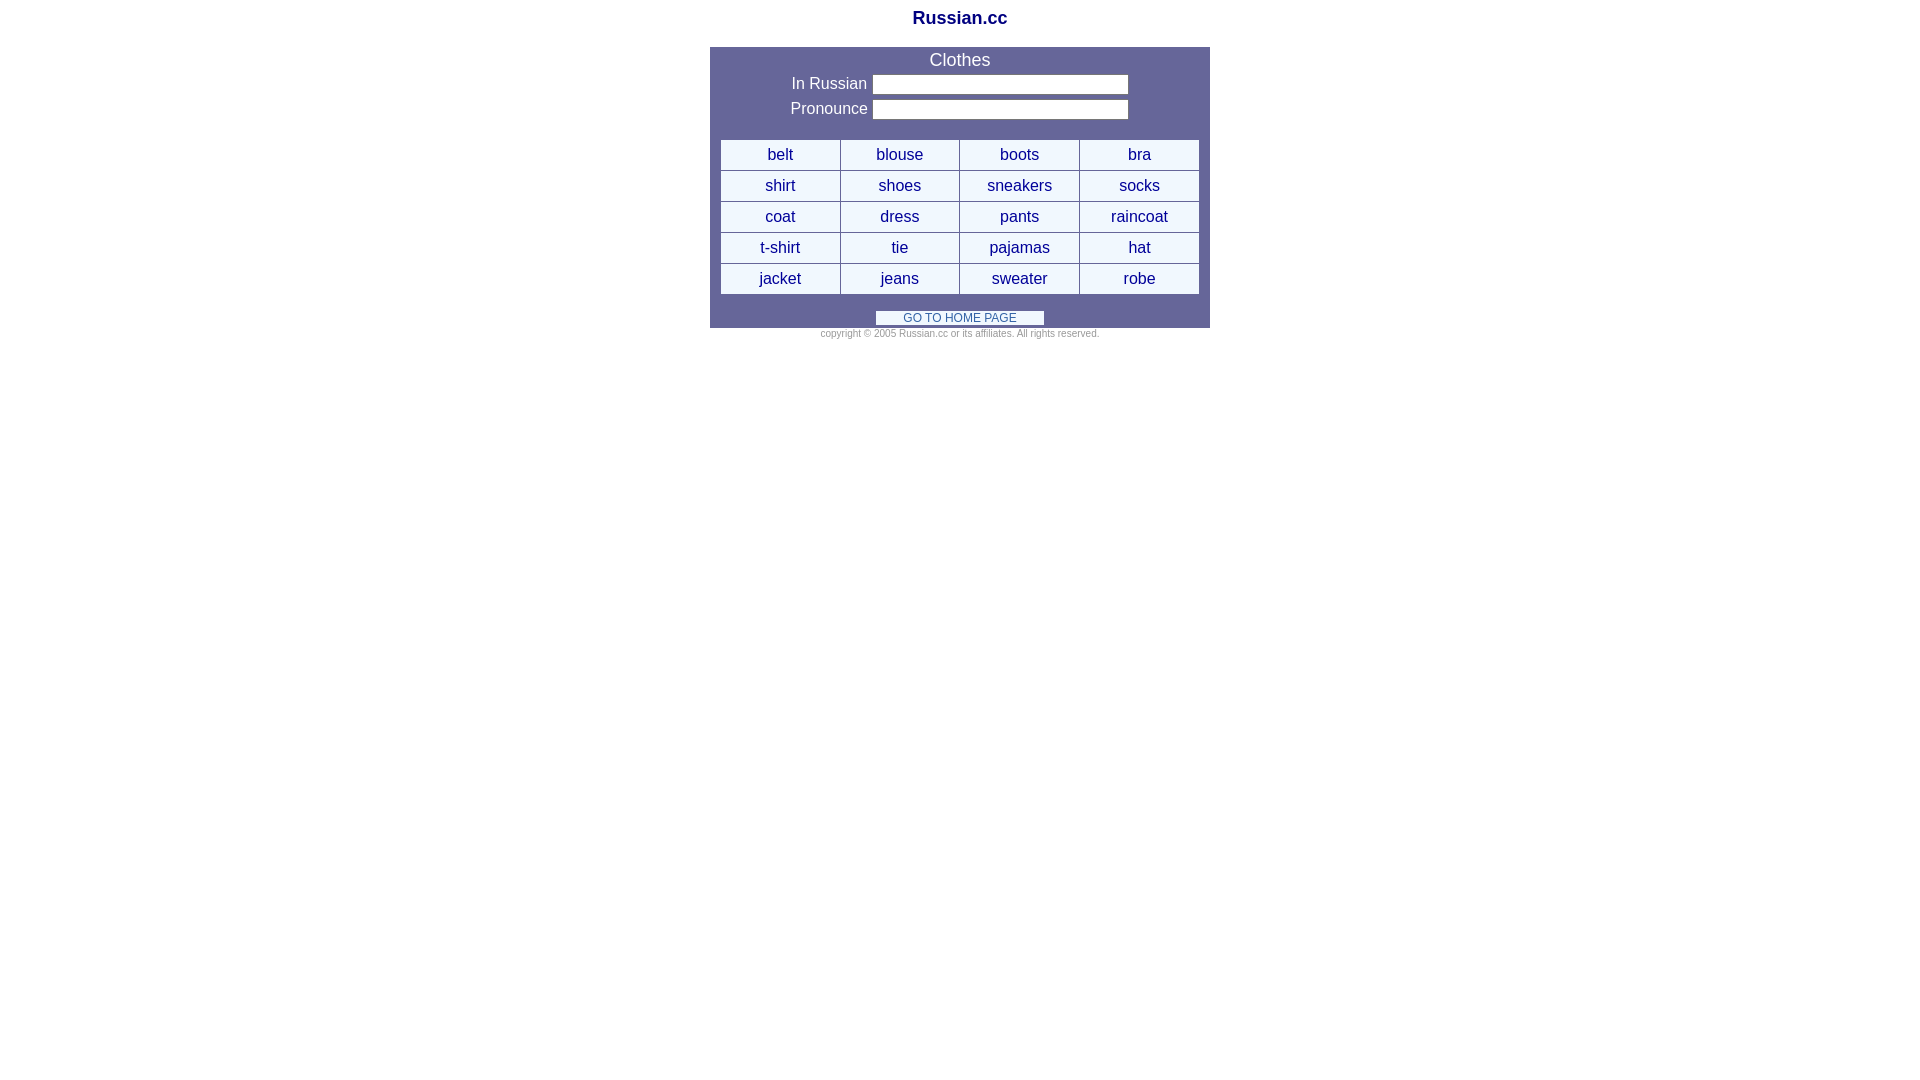  I want to click on socks, so click(1140, 187).